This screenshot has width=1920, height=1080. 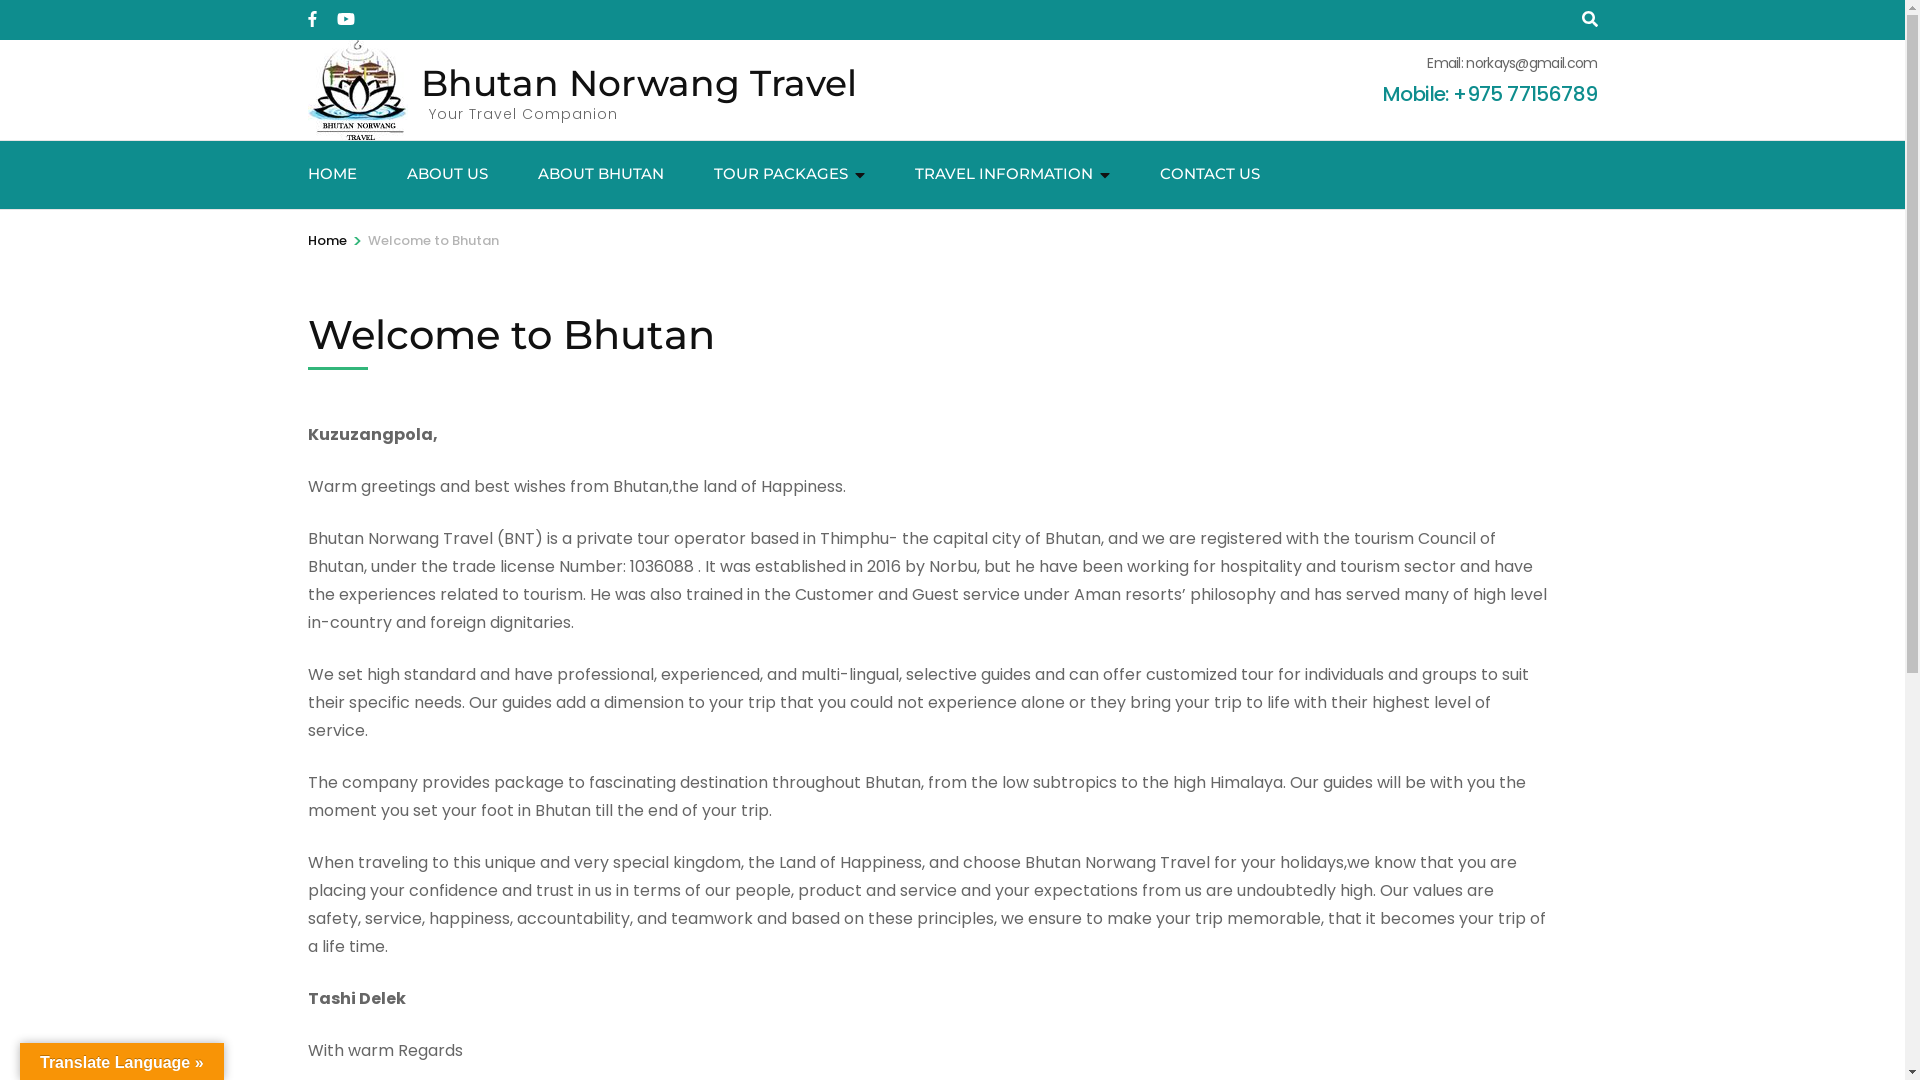 What do you see at coordinates (0, 0) in the screenshot?
I see `Skip to content (Press Enter)` at bounding box center [0, 0].